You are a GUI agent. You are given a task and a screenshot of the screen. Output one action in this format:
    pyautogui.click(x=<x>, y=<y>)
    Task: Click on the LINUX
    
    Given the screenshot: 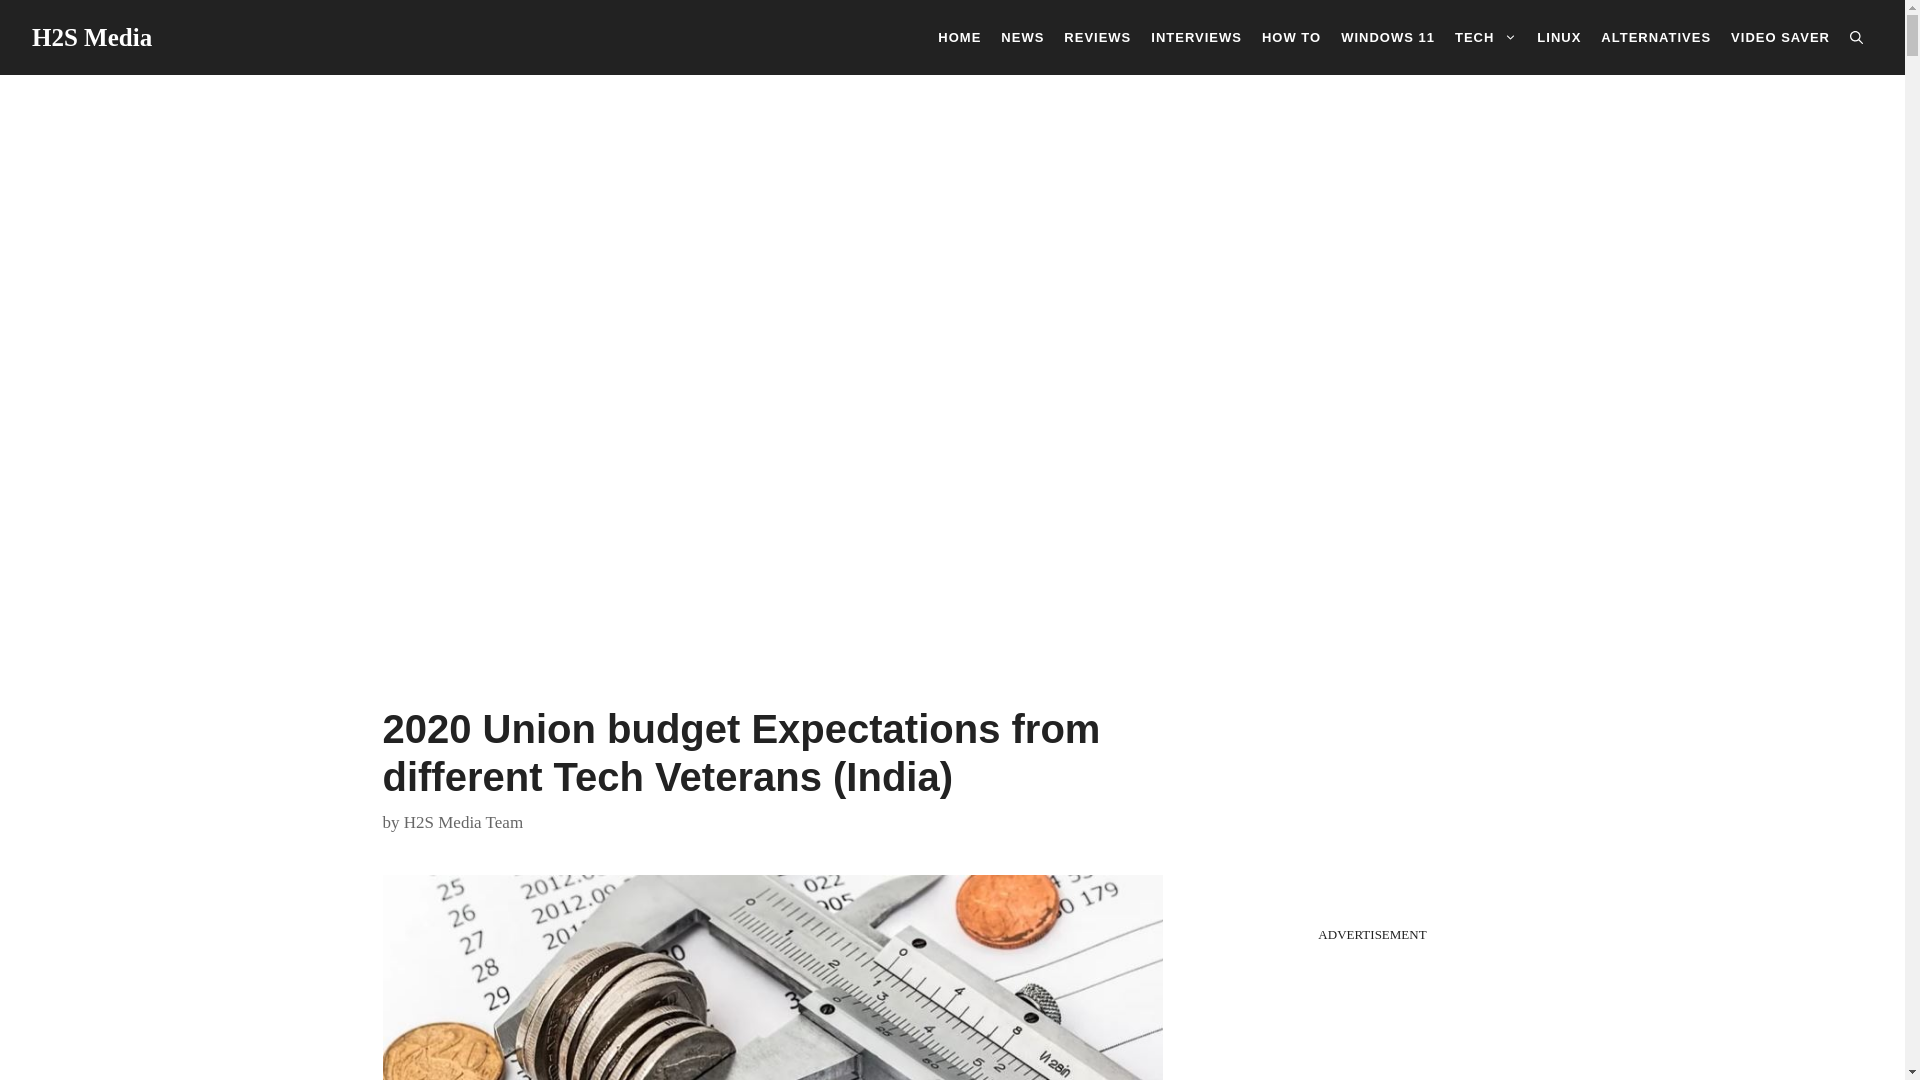 What is the action you would take?
    pyautogui.click(x=1558, y=36)
    